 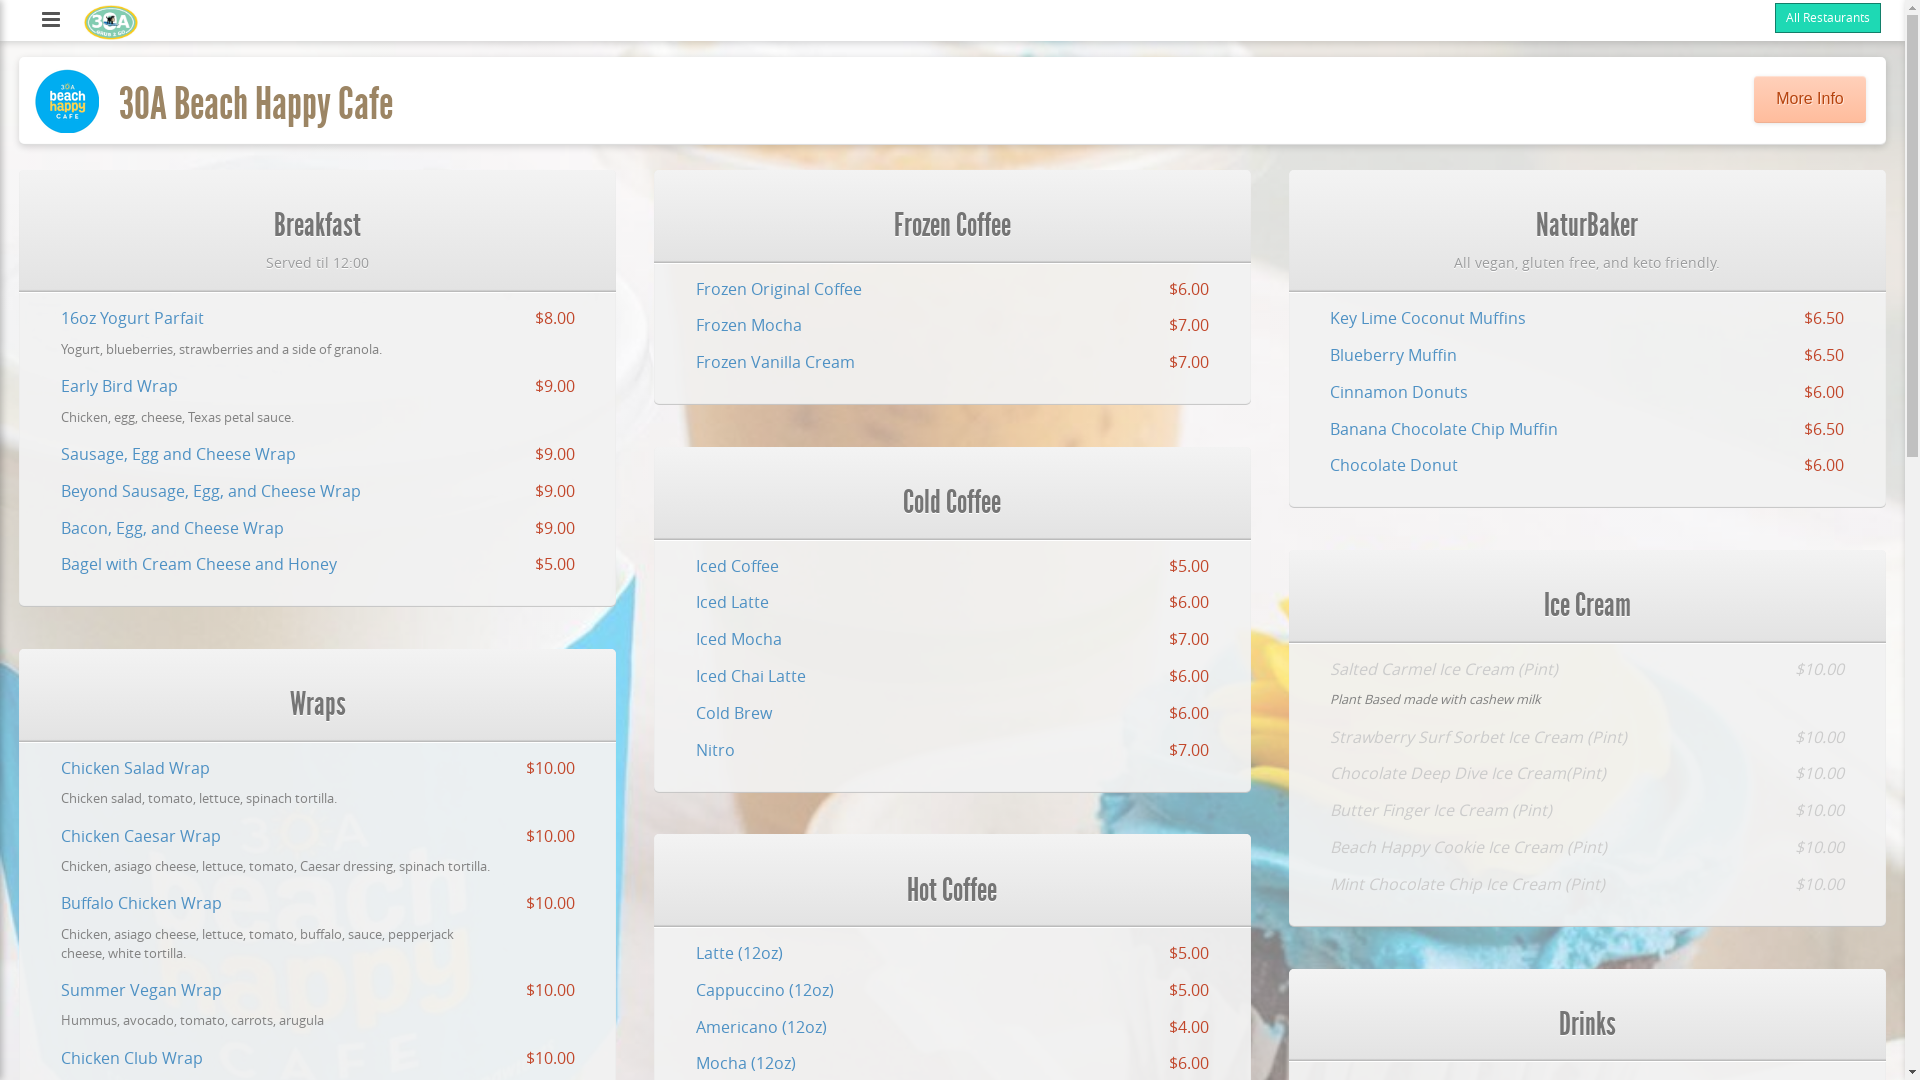 What do you see at coordinates (1828, 18) in the screenshot?
I see `All Restaurants` at bounding box center [1828, 18].